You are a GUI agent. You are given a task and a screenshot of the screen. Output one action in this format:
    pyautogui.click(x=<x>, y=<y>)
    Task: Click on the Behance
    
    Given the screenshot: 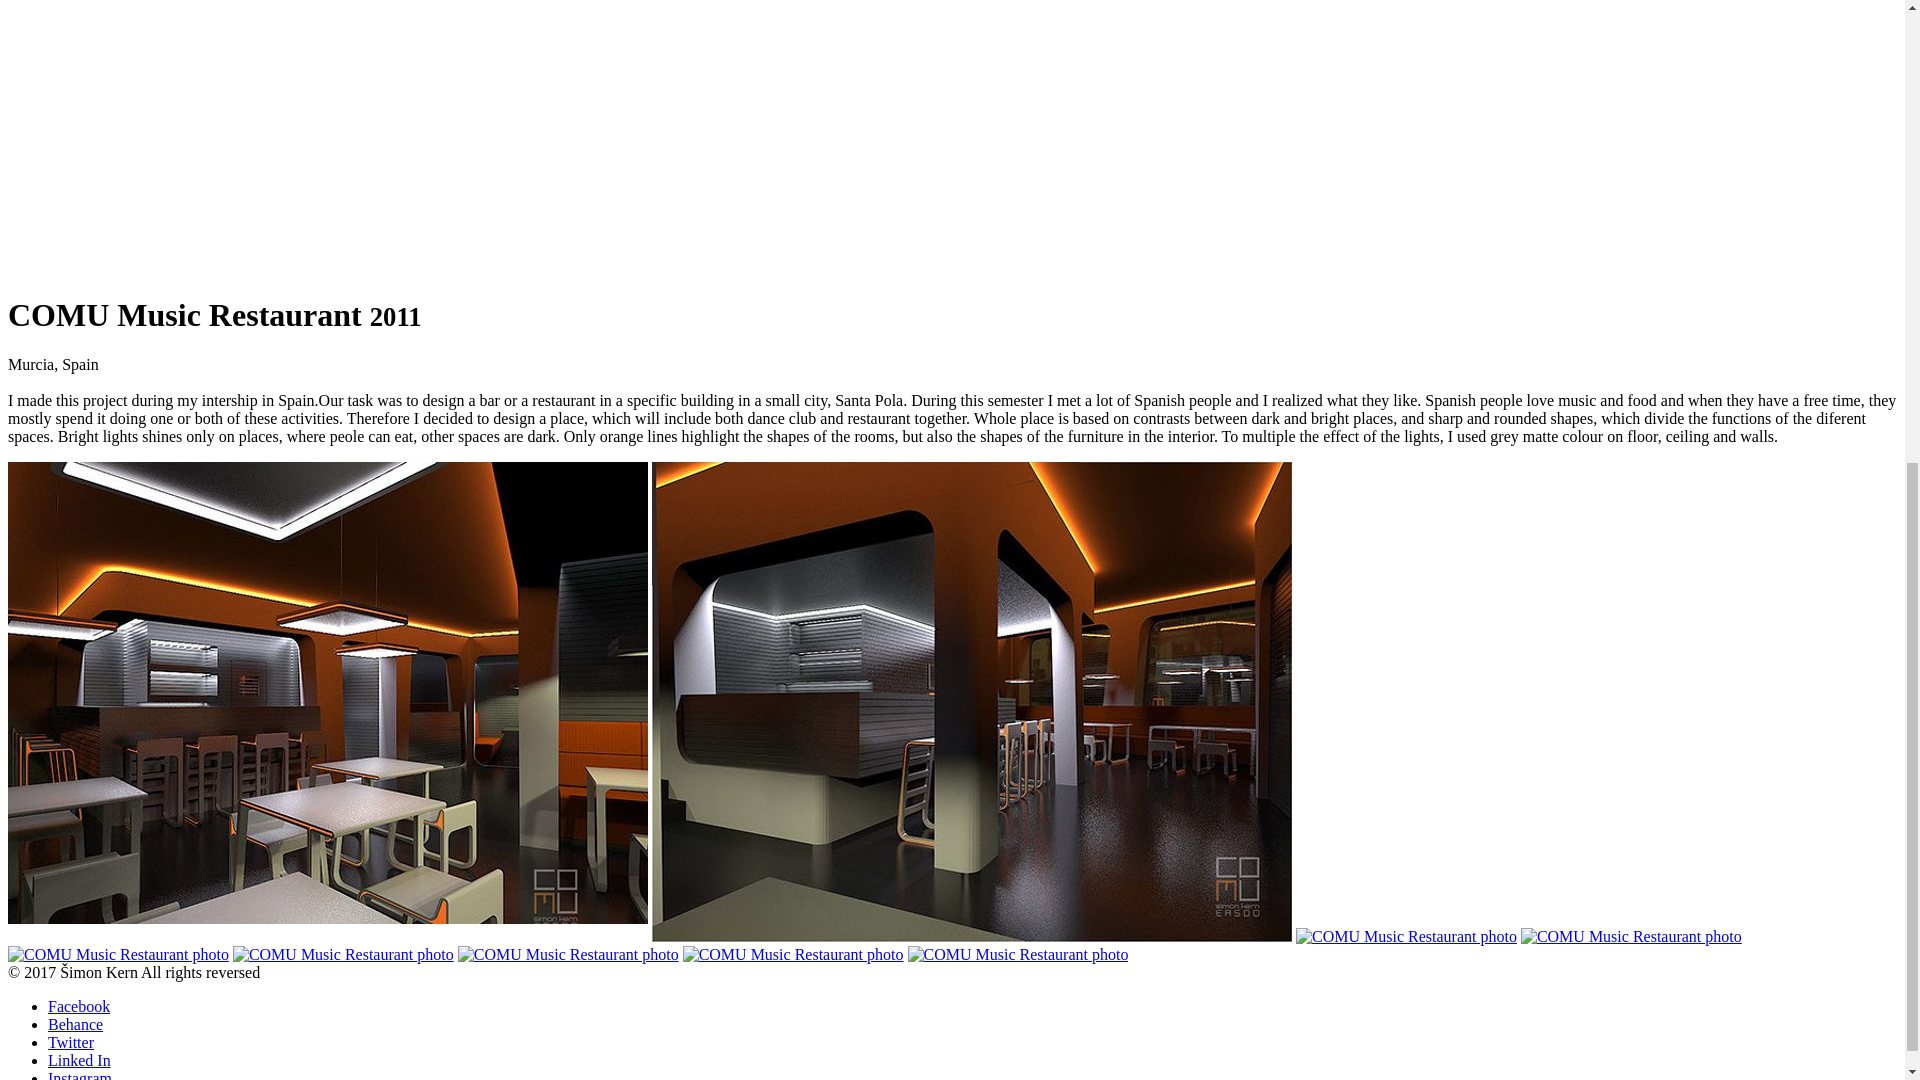 What is the action you would take?
    pyautogui.click(x=76, y=1024)
    